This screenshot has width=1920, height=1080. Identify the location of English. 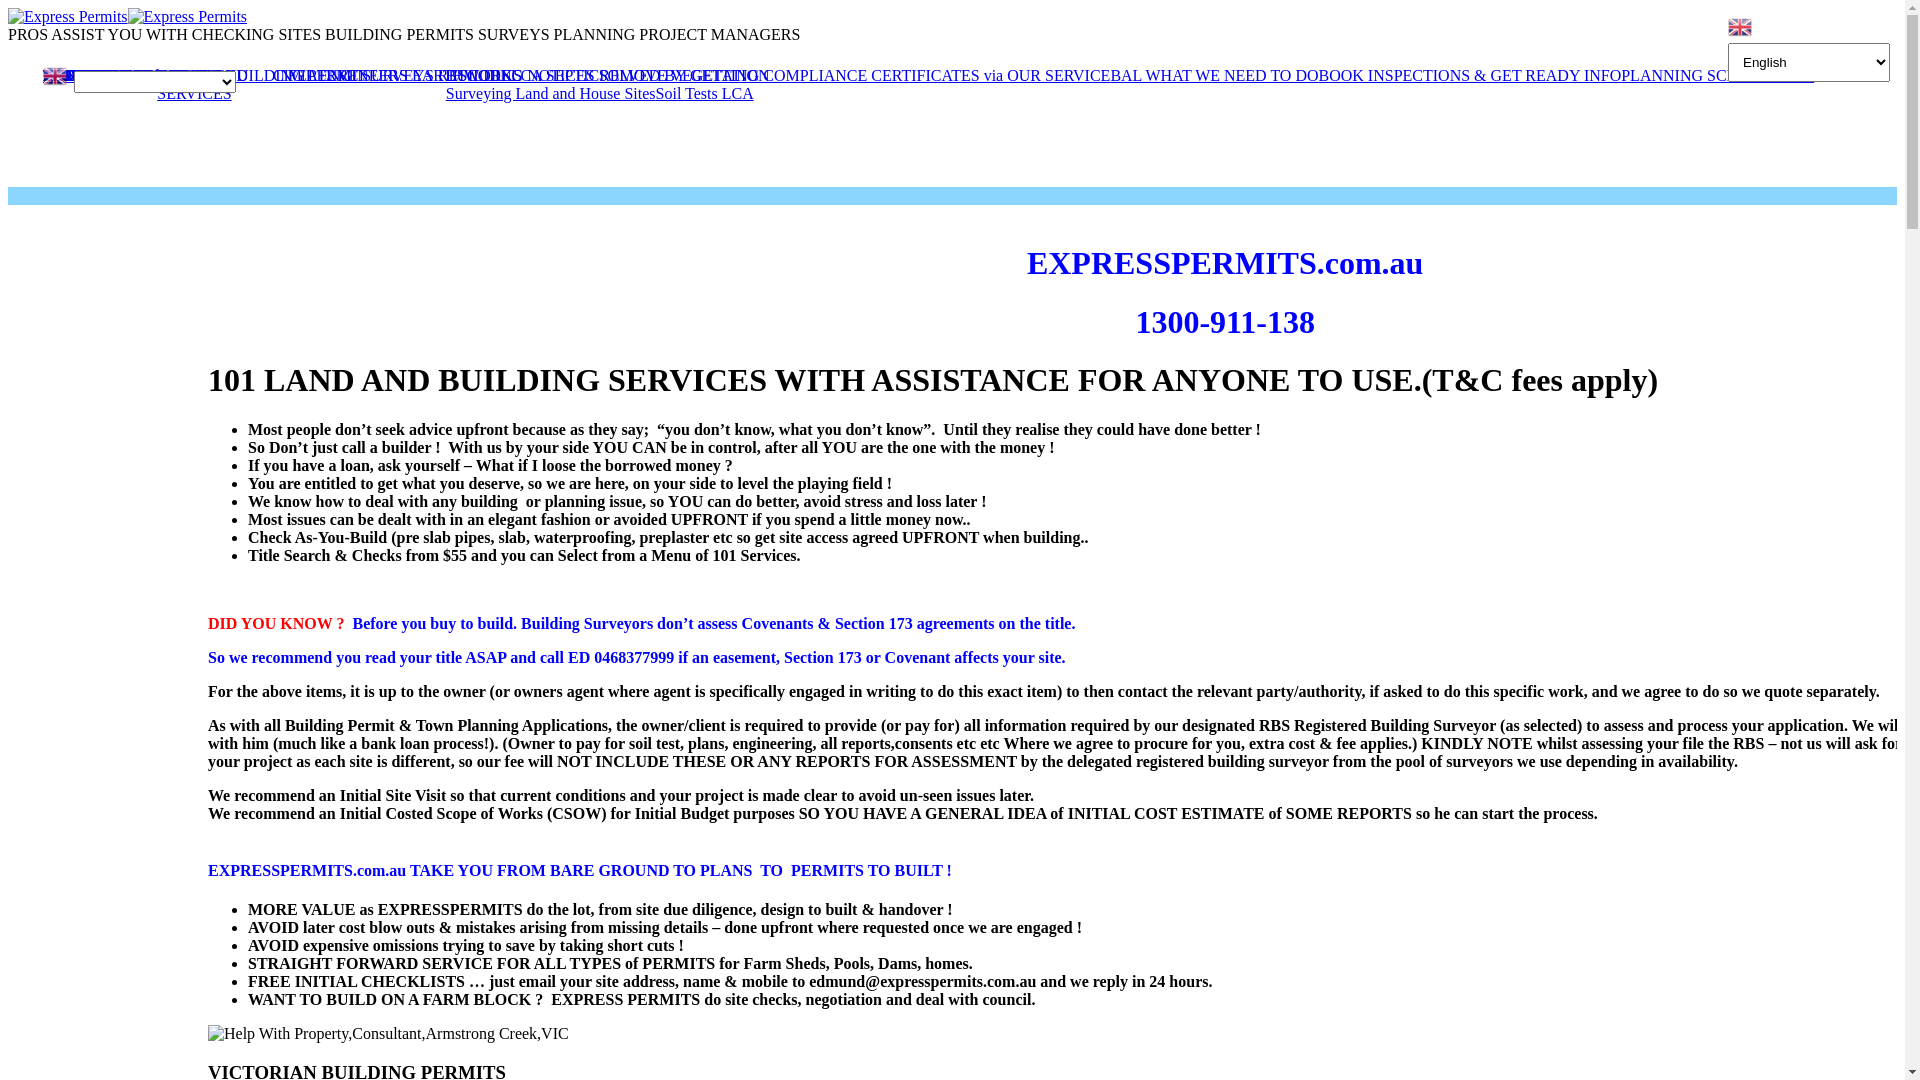
(56, 66).